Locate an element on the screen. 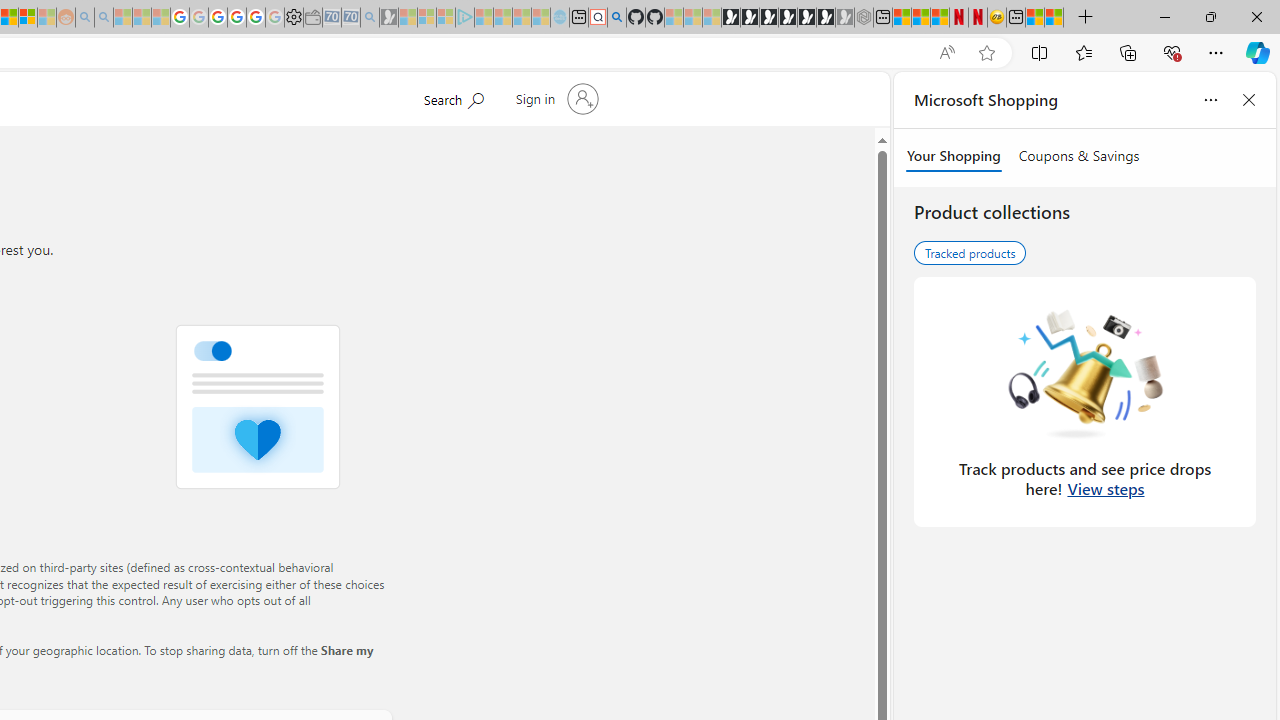 The height and width of the screenshot is (720, 1280). Cheap Car Rentals - Save70.com - Sleeping is located at coordinates (350, 18).